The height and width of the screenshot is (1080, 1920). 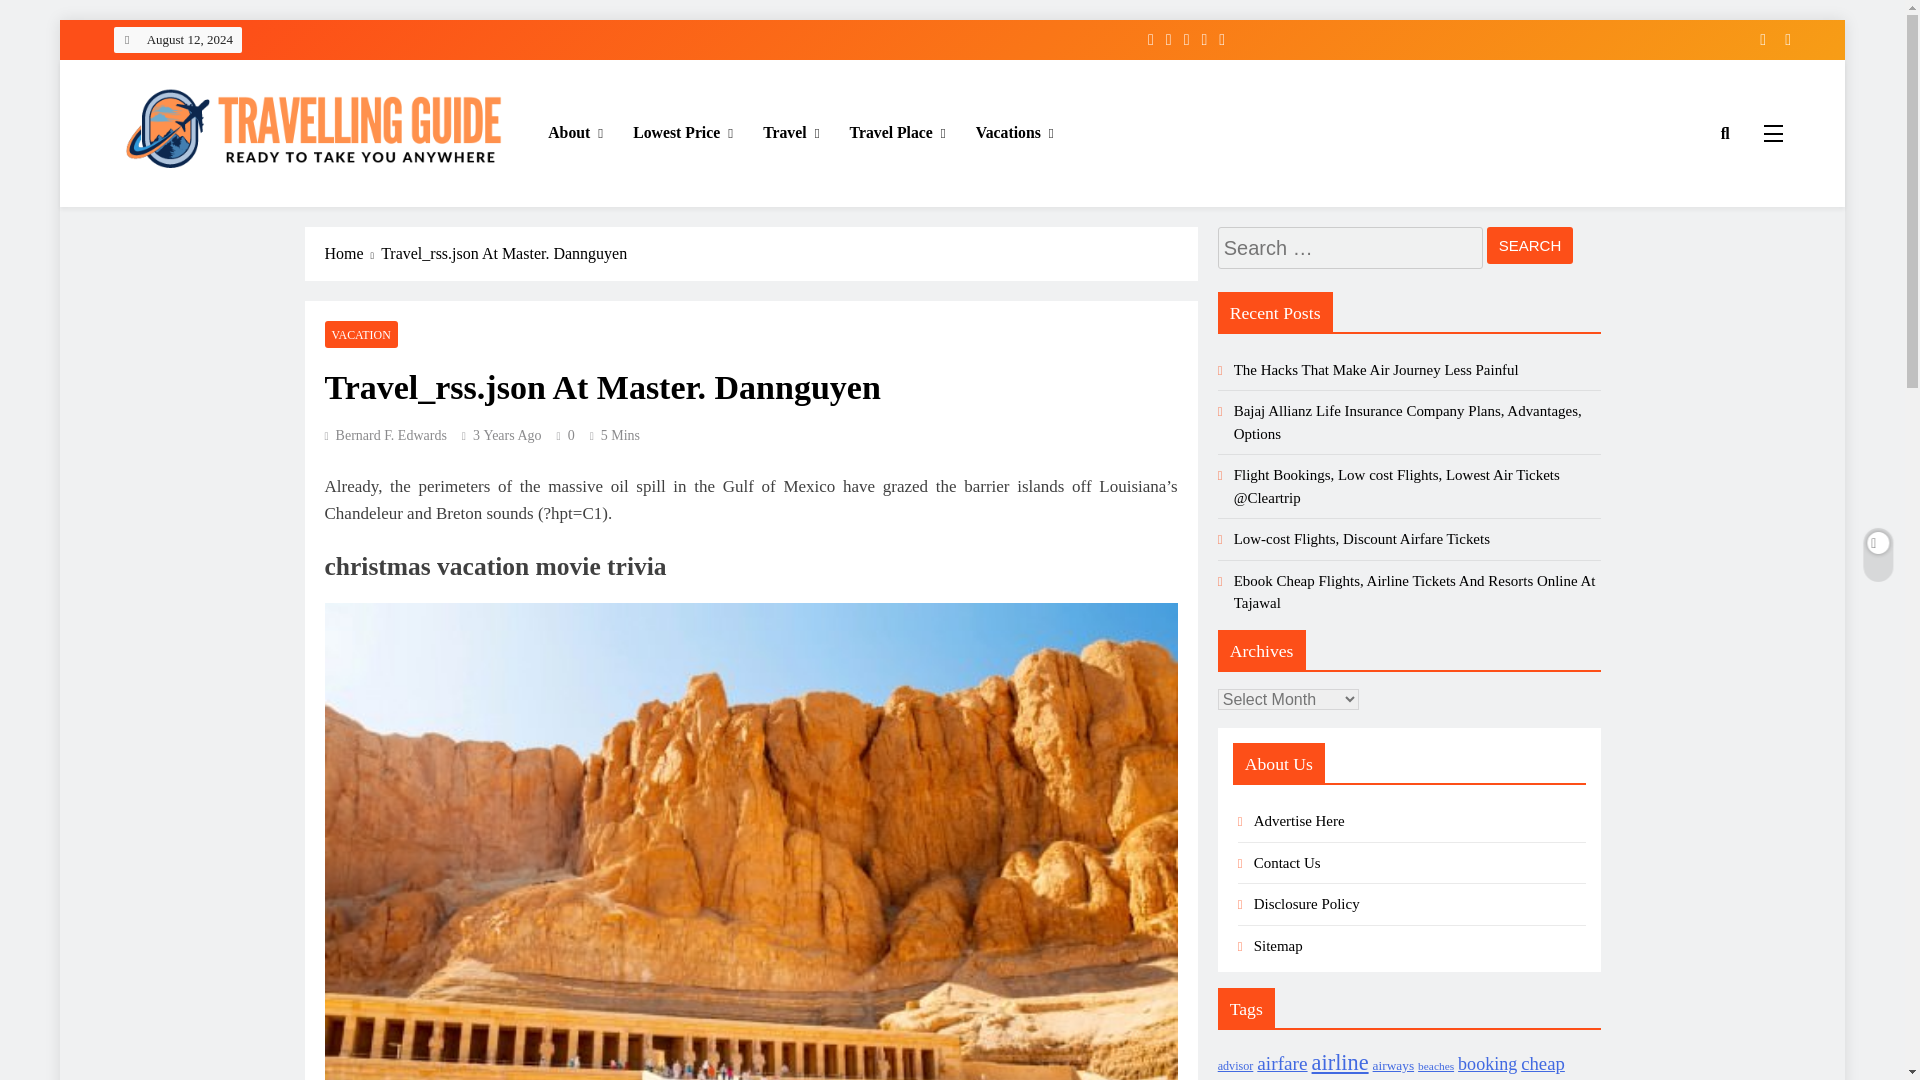 I want to click on Search, so click(x=1530, y=244).